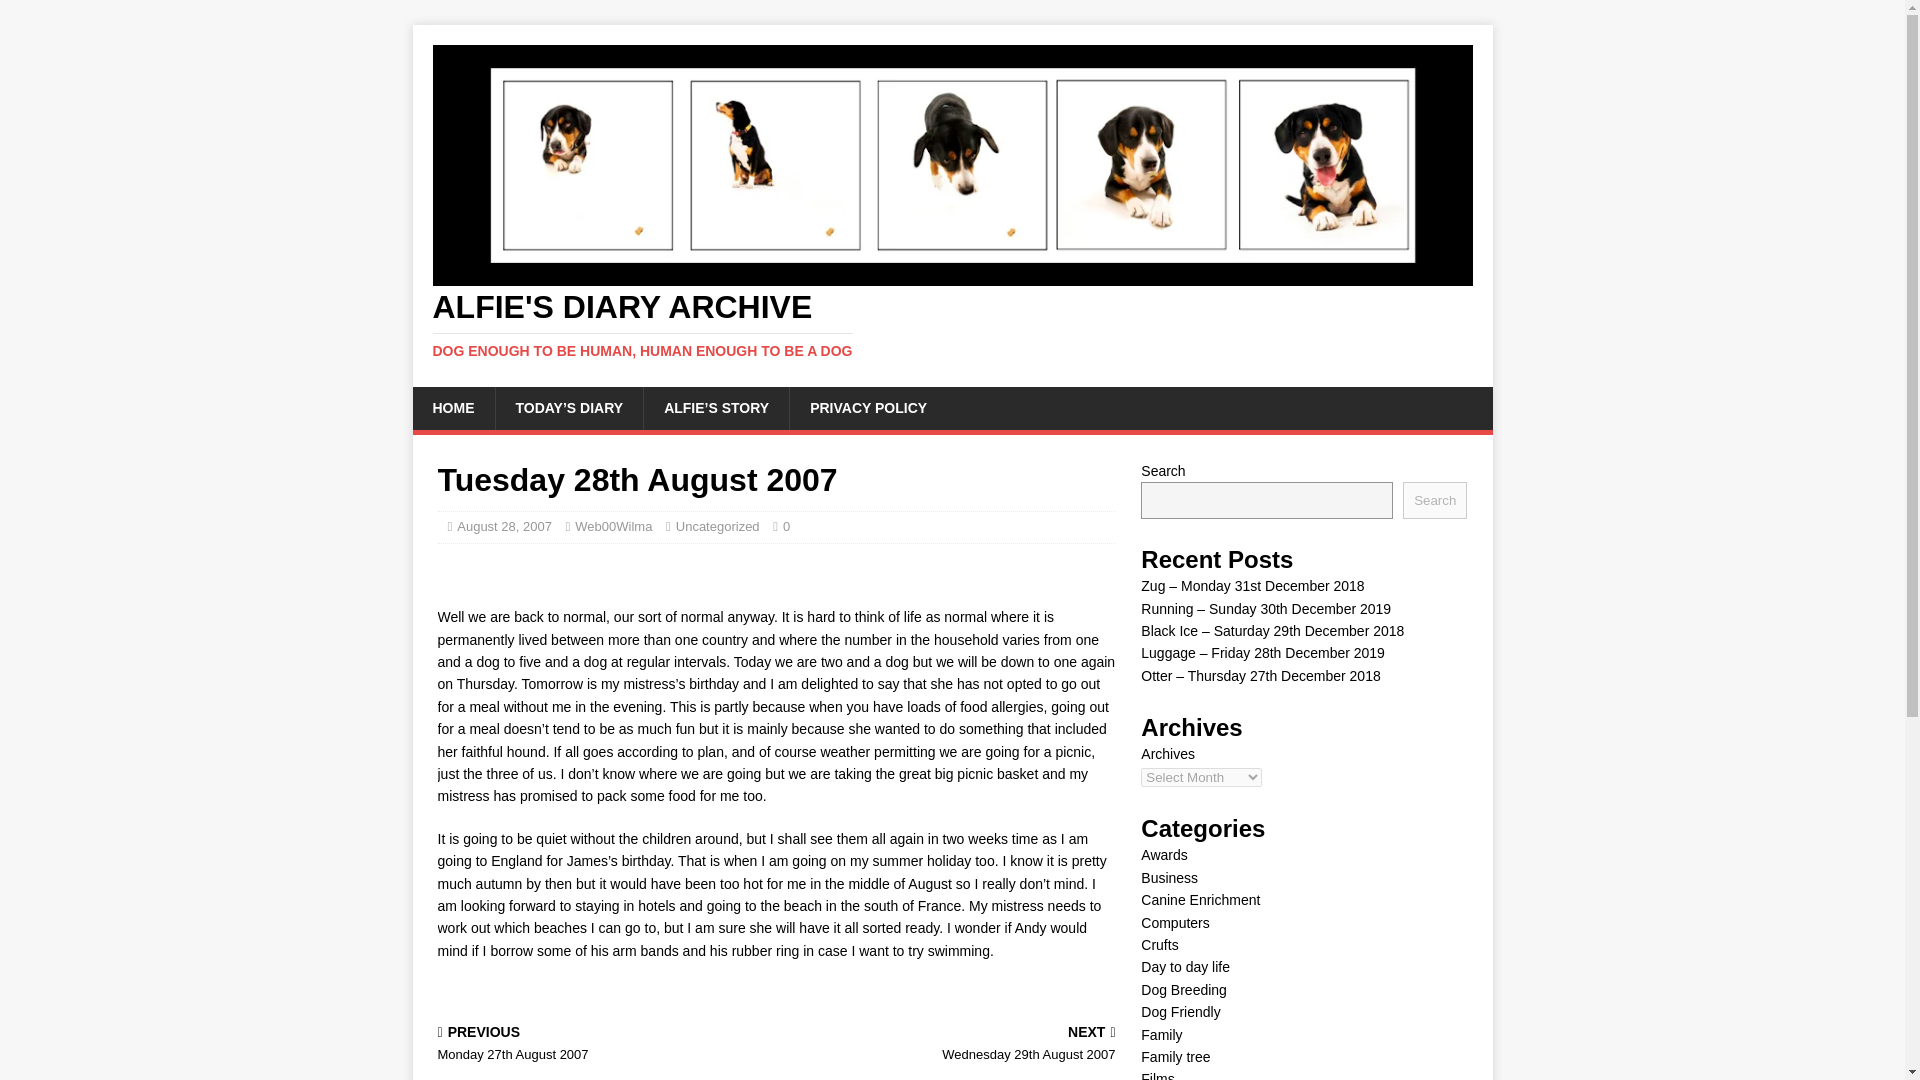 Image resolution: width=1920 pixels, height=1080 pixels. I want to click on Dog Breeding, so click(452, 407).